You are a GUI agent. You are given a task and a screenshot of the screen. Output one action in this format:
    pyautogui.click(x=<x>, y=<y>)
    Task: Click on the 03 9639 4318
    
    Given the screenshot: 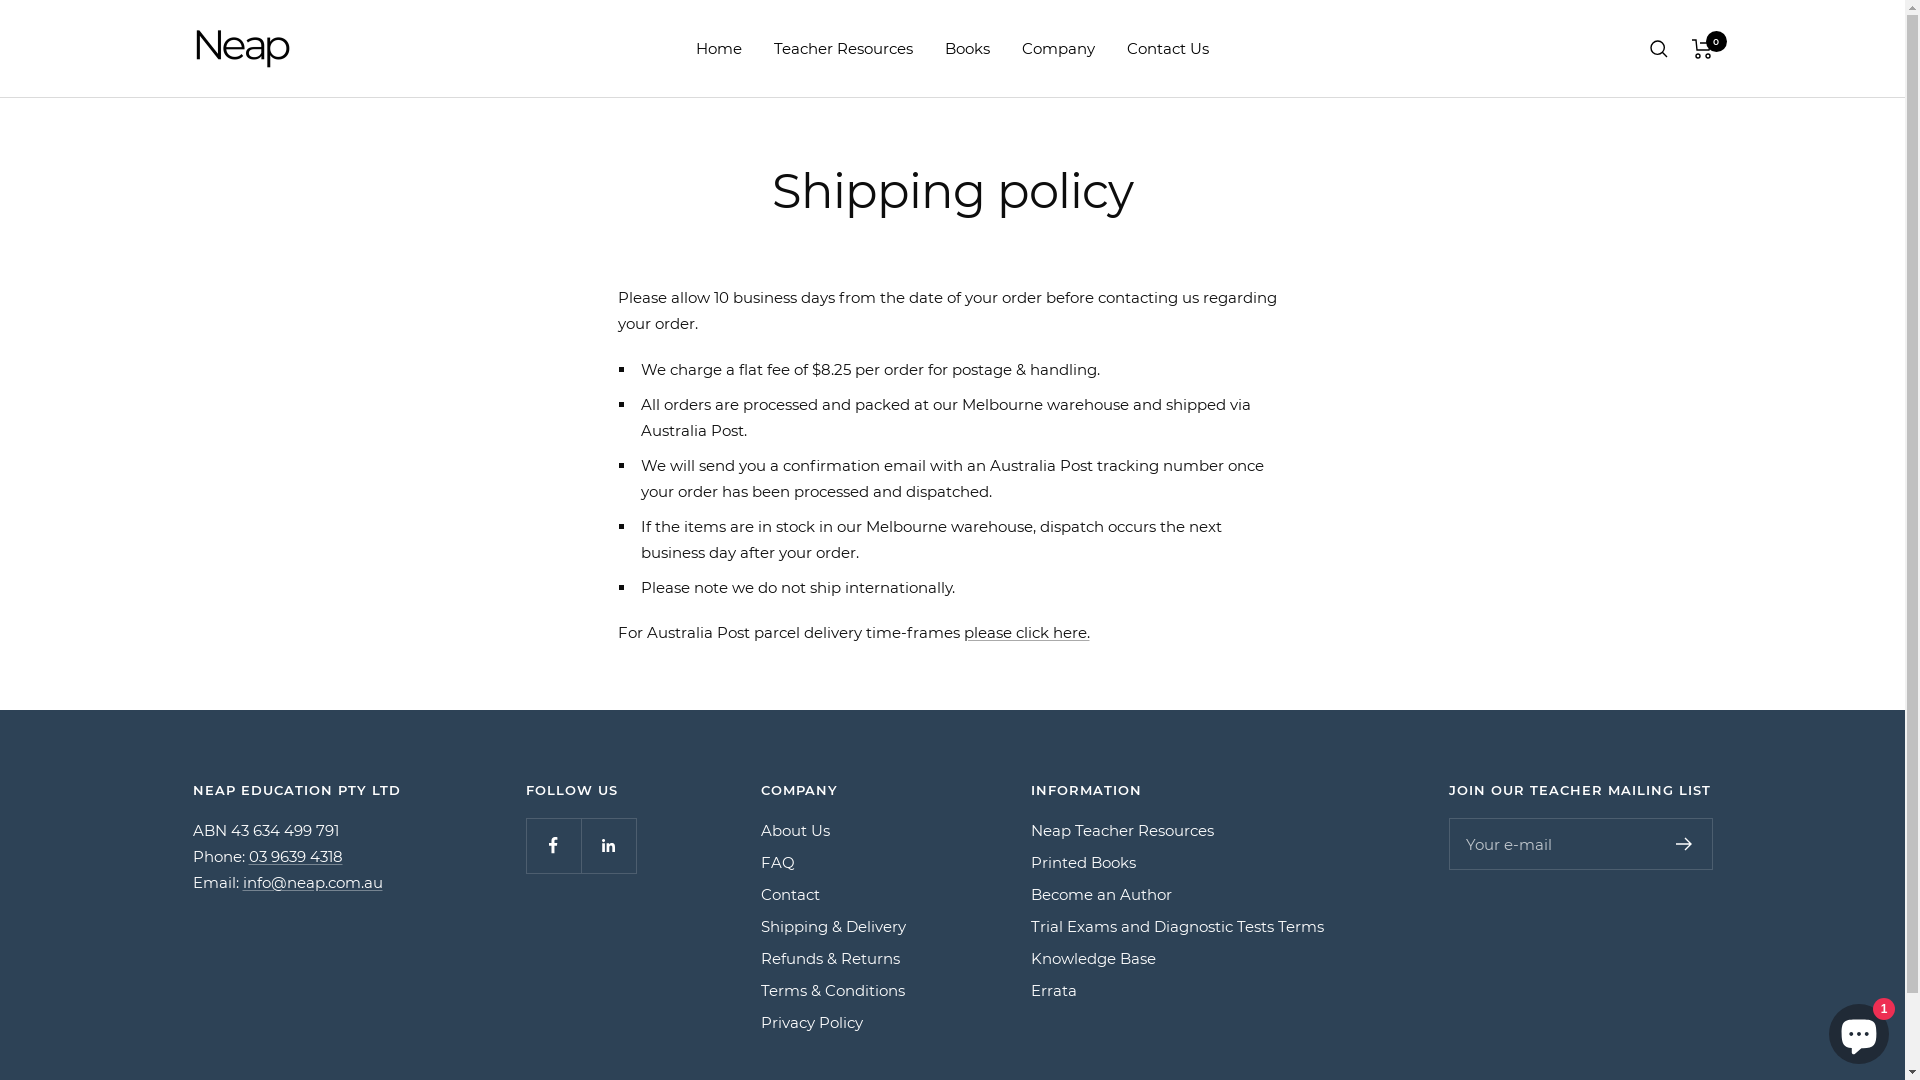 What is the action you would take?
    pyautogui.click(x=295, y=856)
    